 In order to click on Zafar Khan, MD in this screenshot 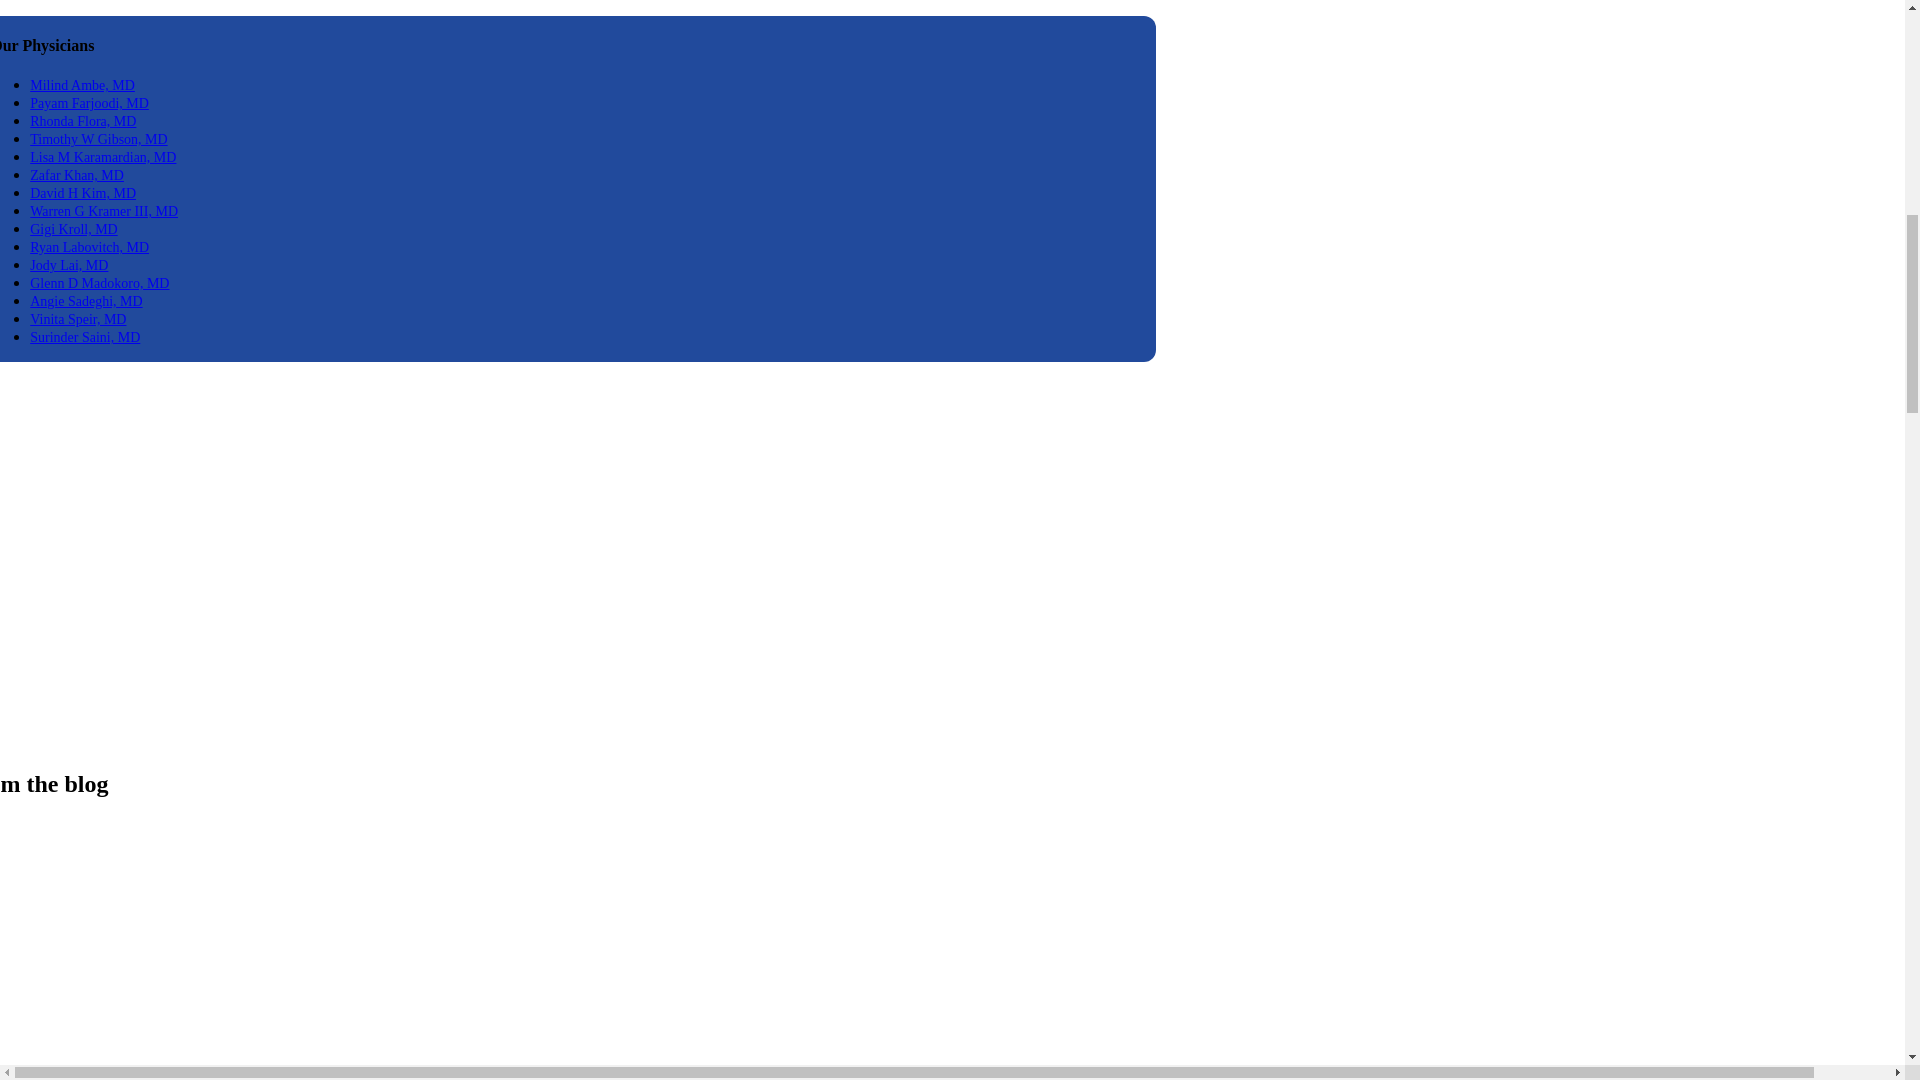, I will do `click(77, 175)`.